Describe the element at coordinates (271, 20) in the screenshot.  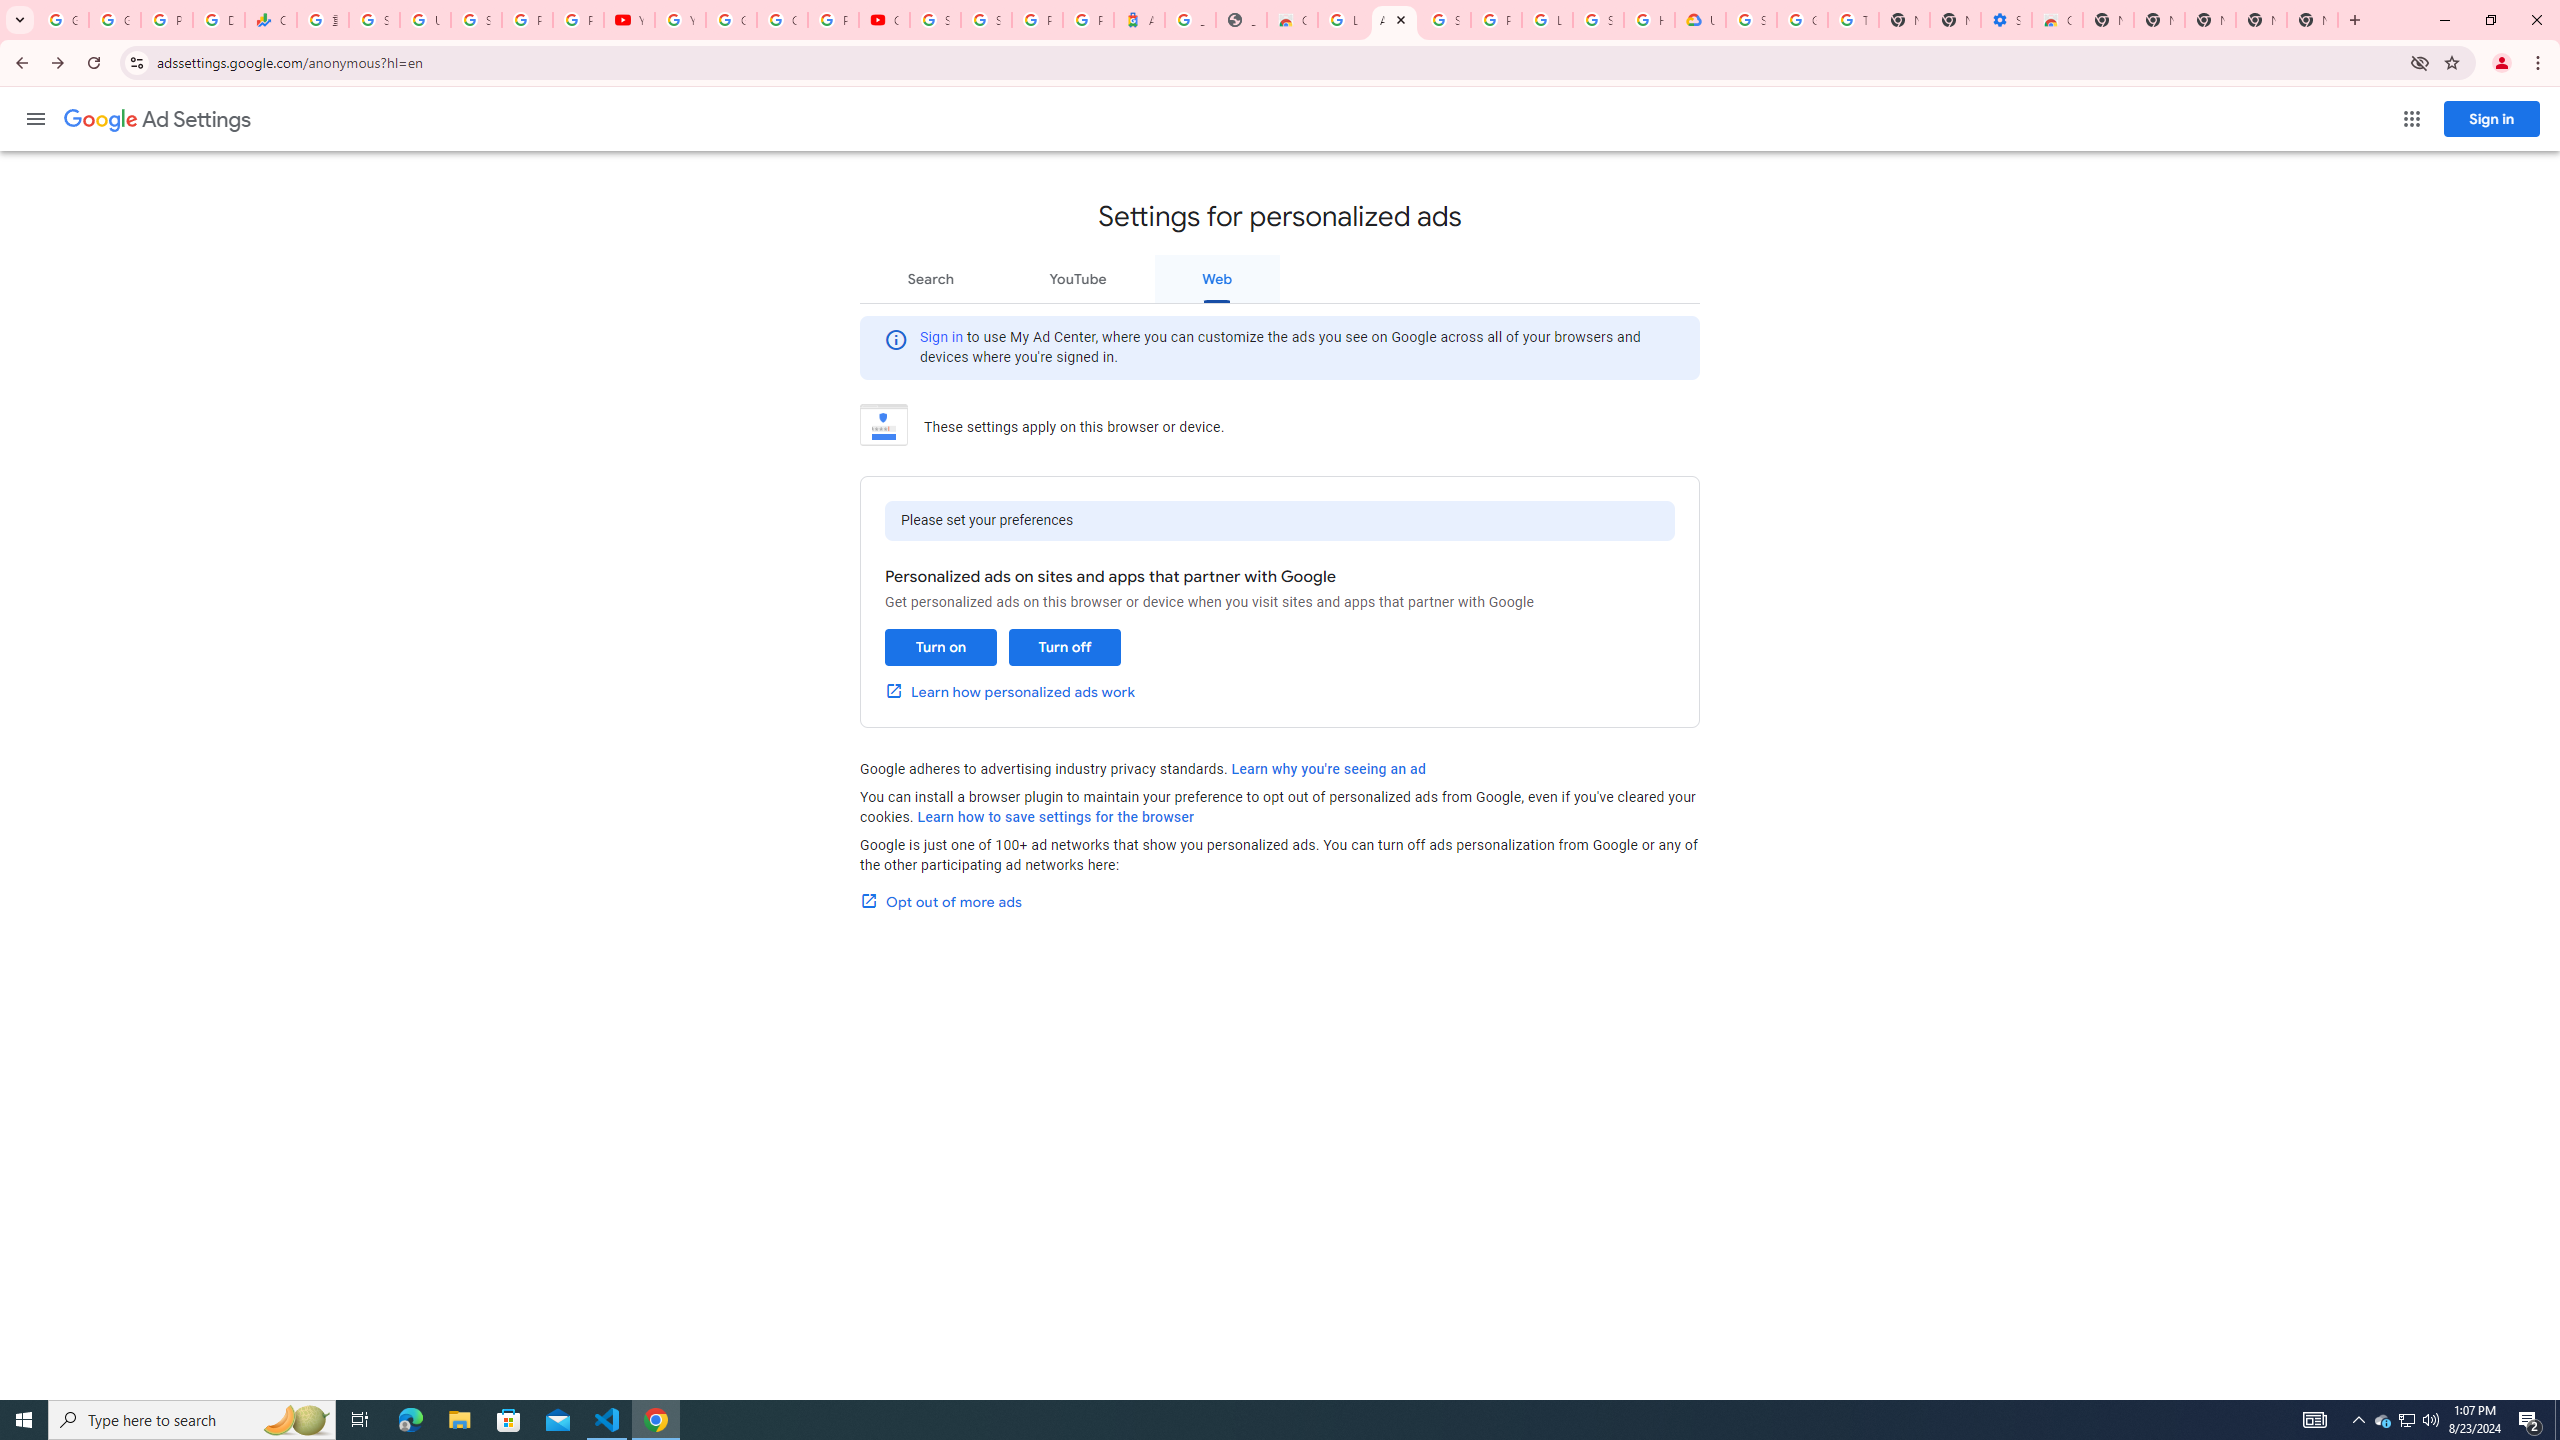
I see `Currencies - Google Finance` at that location.